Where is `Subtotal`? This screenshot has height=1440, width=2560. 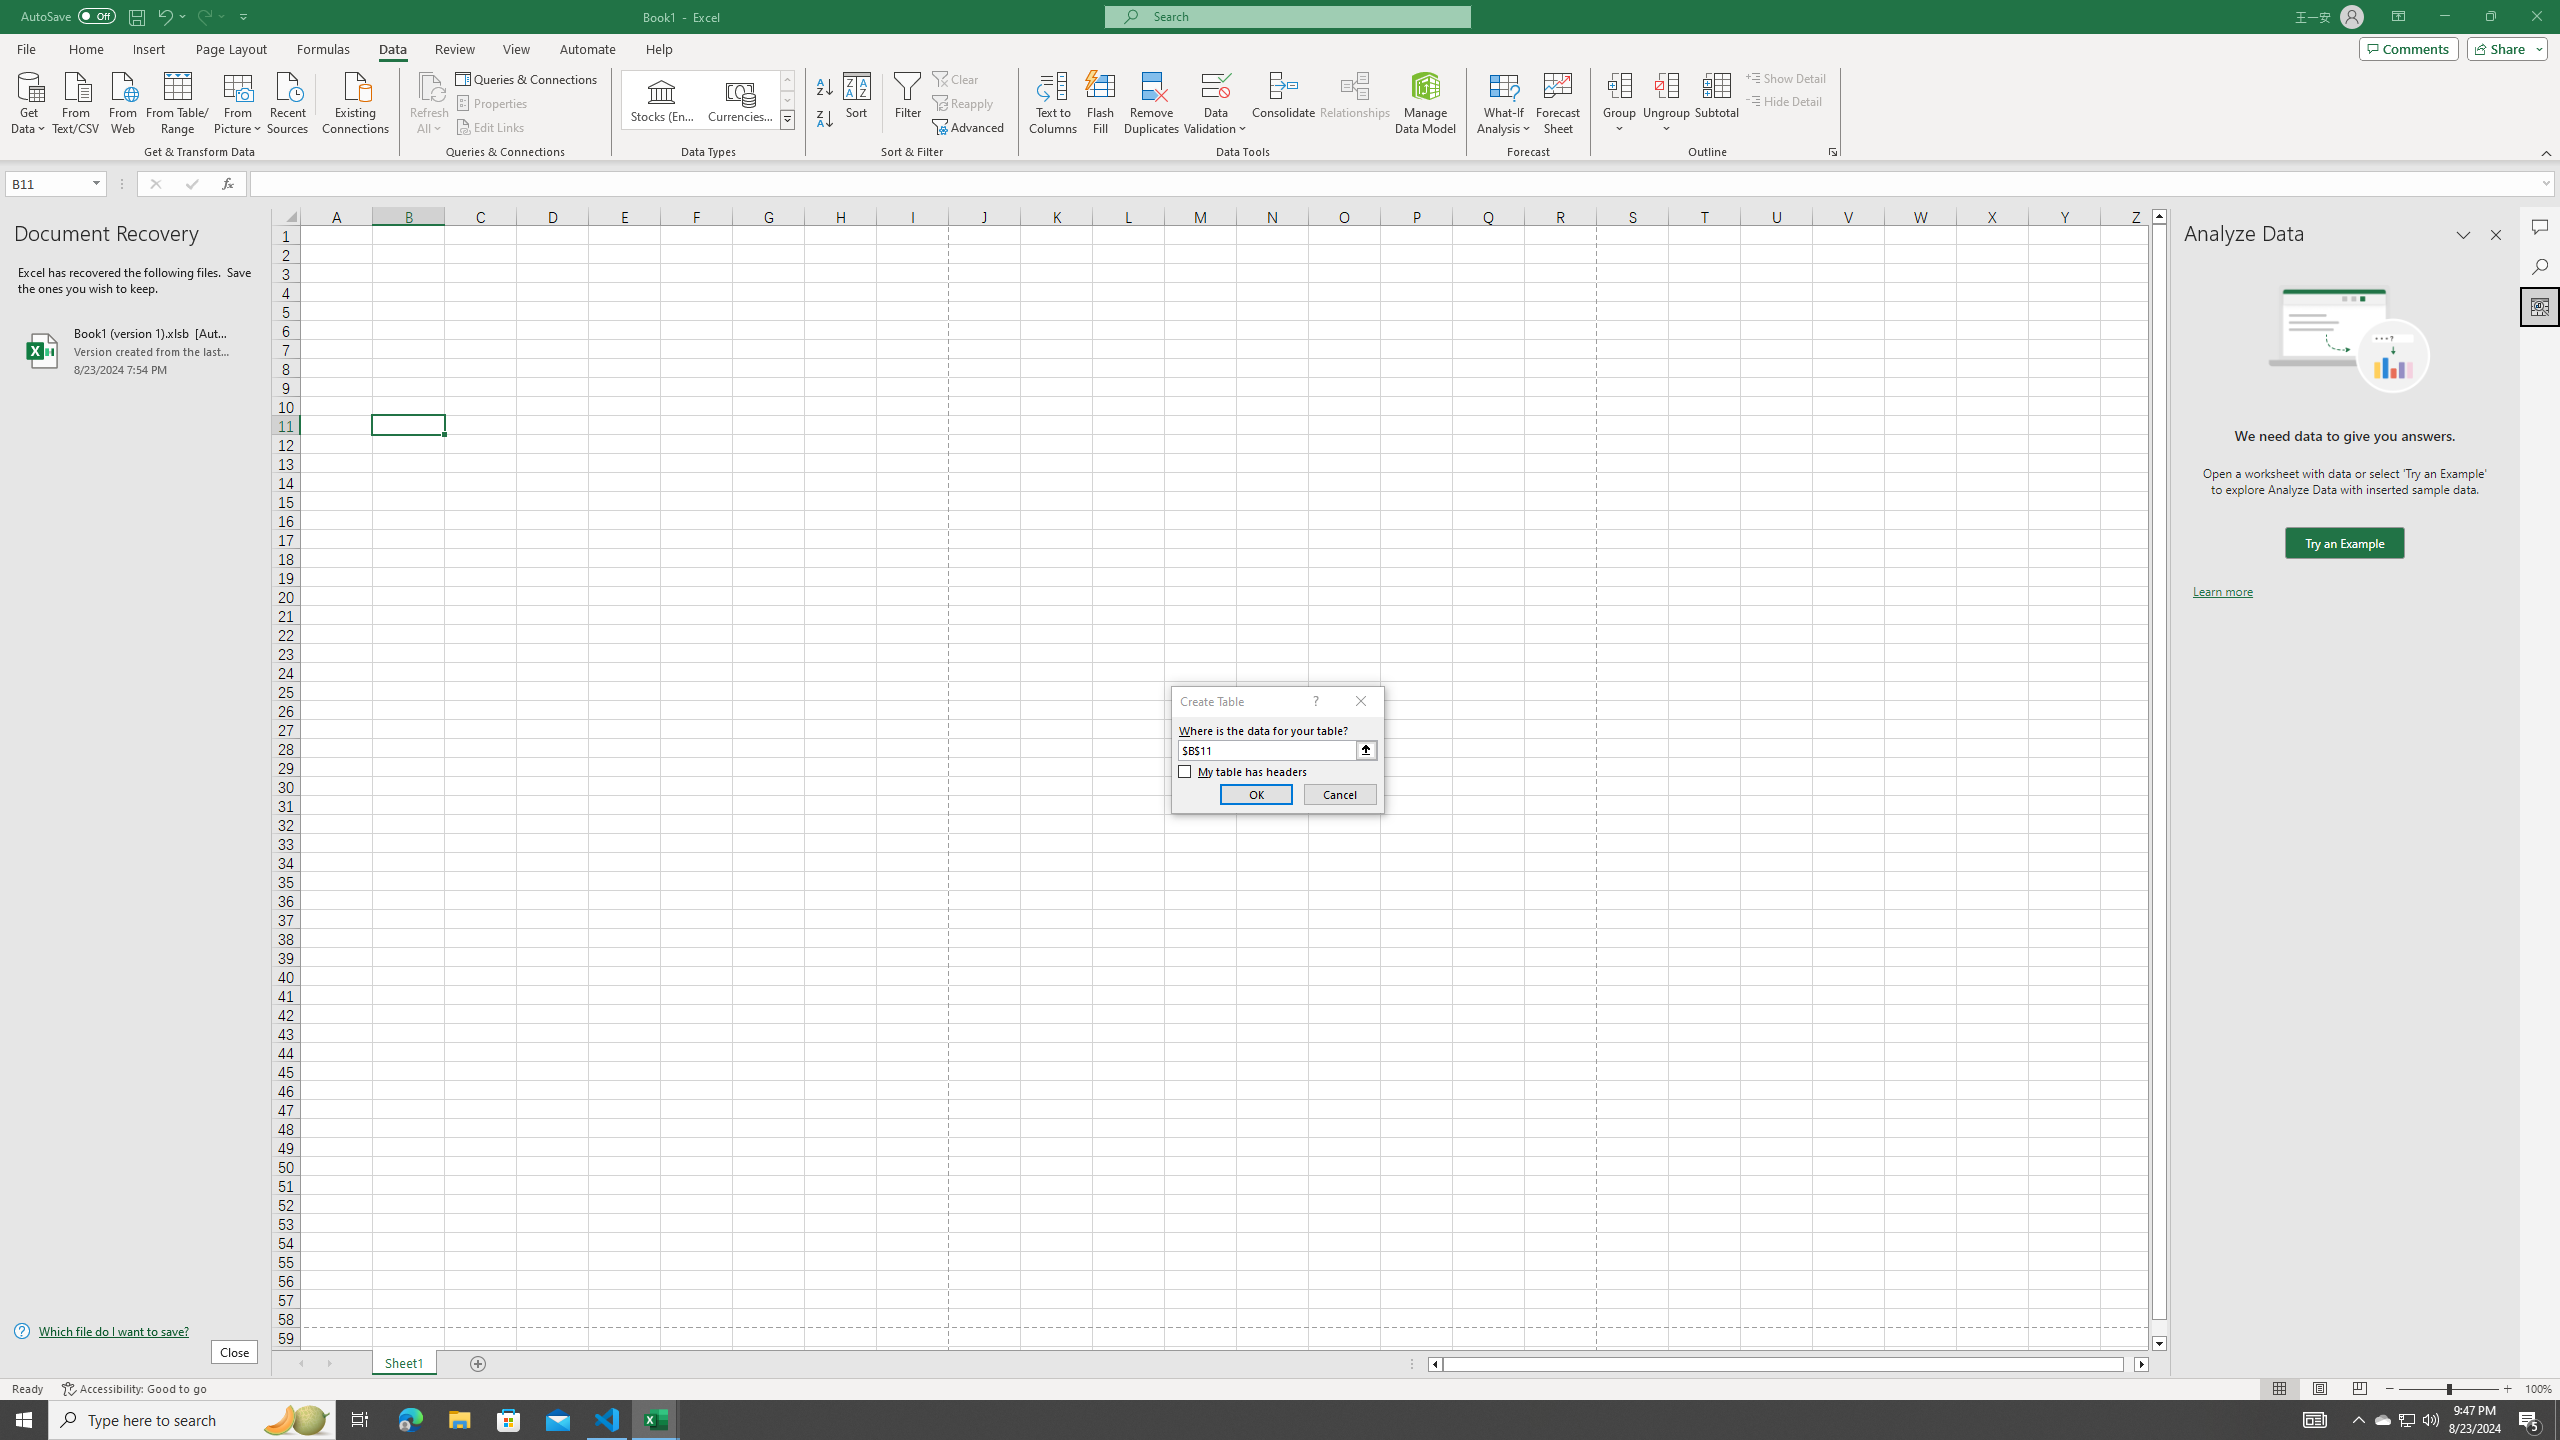 Subtotal is located at coordinates (1716, 103).